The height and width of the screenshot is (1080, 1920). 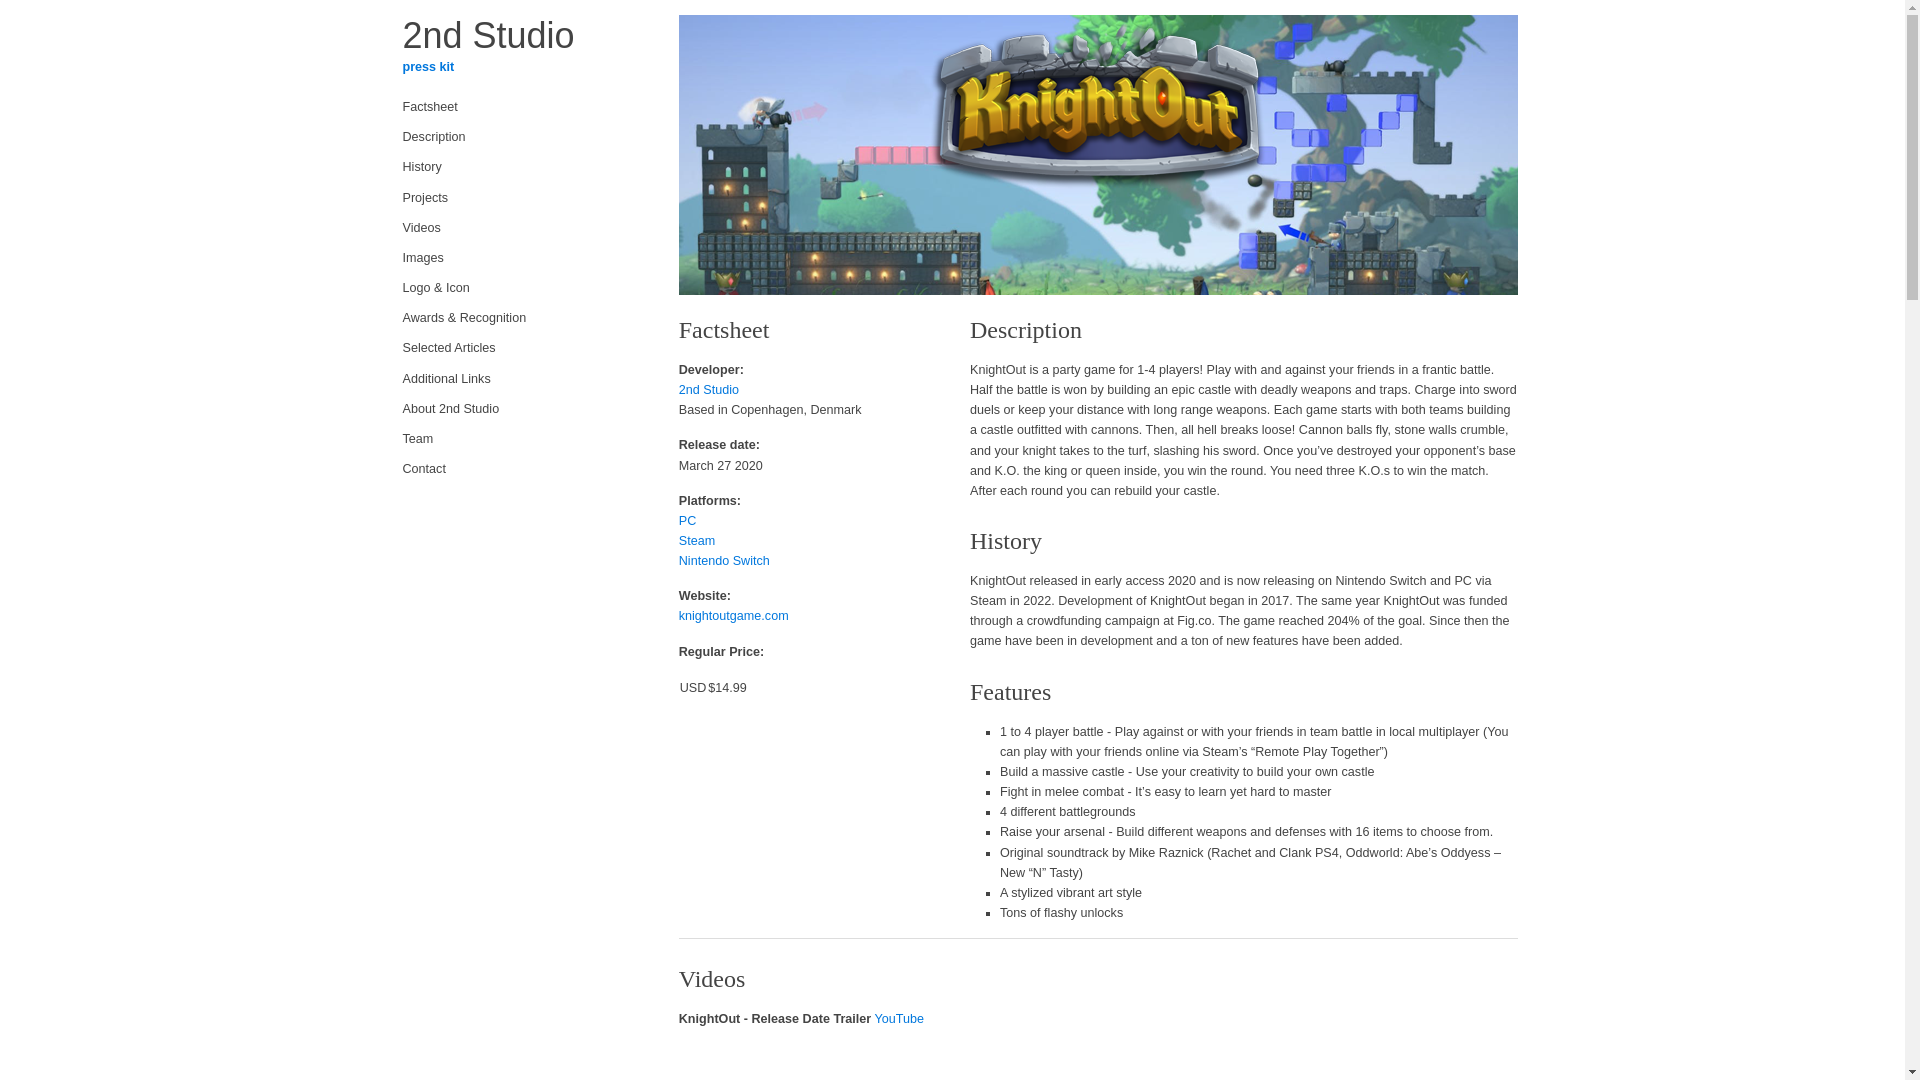 What do you see at coordinates (516, 137) in the screenshot?
I see `Description` at bounding box center [516, 137].